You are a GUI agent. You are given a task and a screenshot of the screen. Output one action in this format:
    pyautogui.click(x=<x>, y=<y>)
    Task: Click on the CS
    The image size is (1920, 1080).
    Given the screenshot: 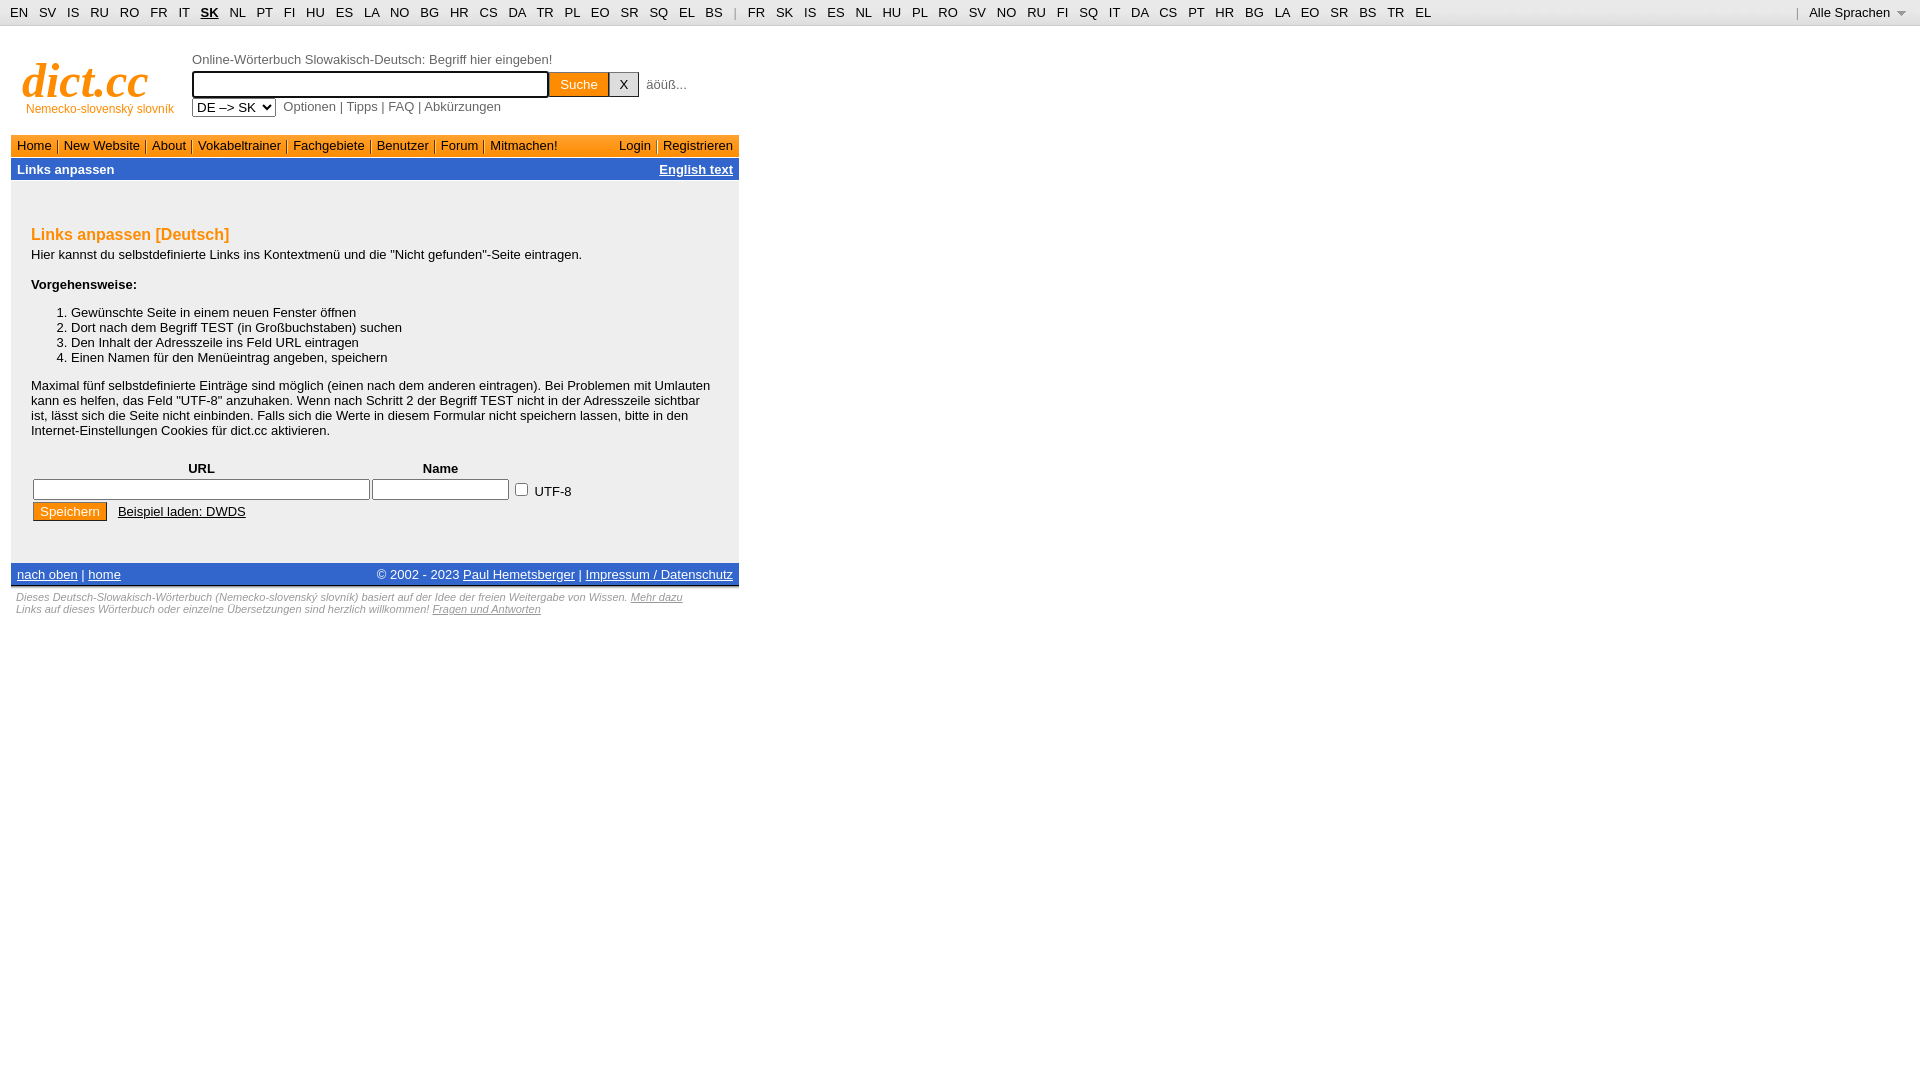 What is the action you would take?
    pyautogui.click(x=1168, y=12)
    